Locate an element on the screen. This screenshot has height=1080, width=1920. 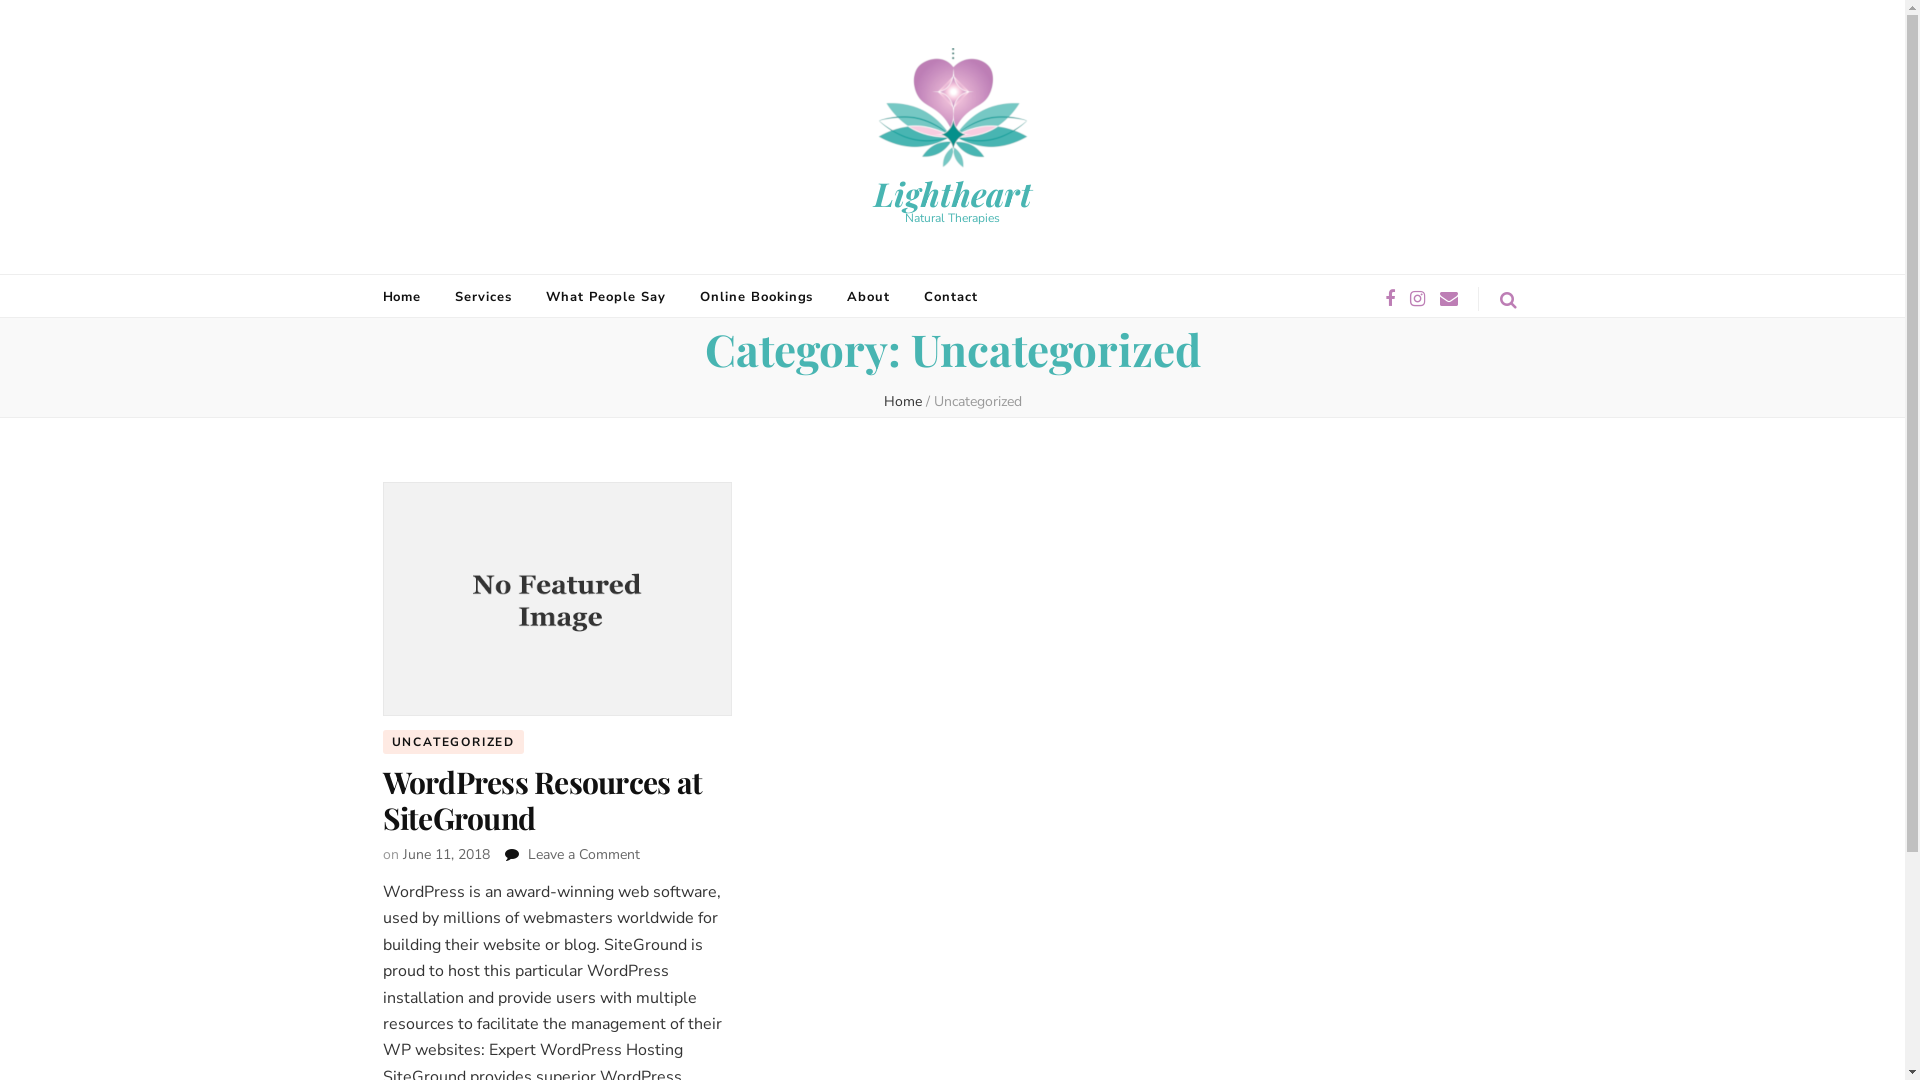
Home is located at coordinates (402, 297).